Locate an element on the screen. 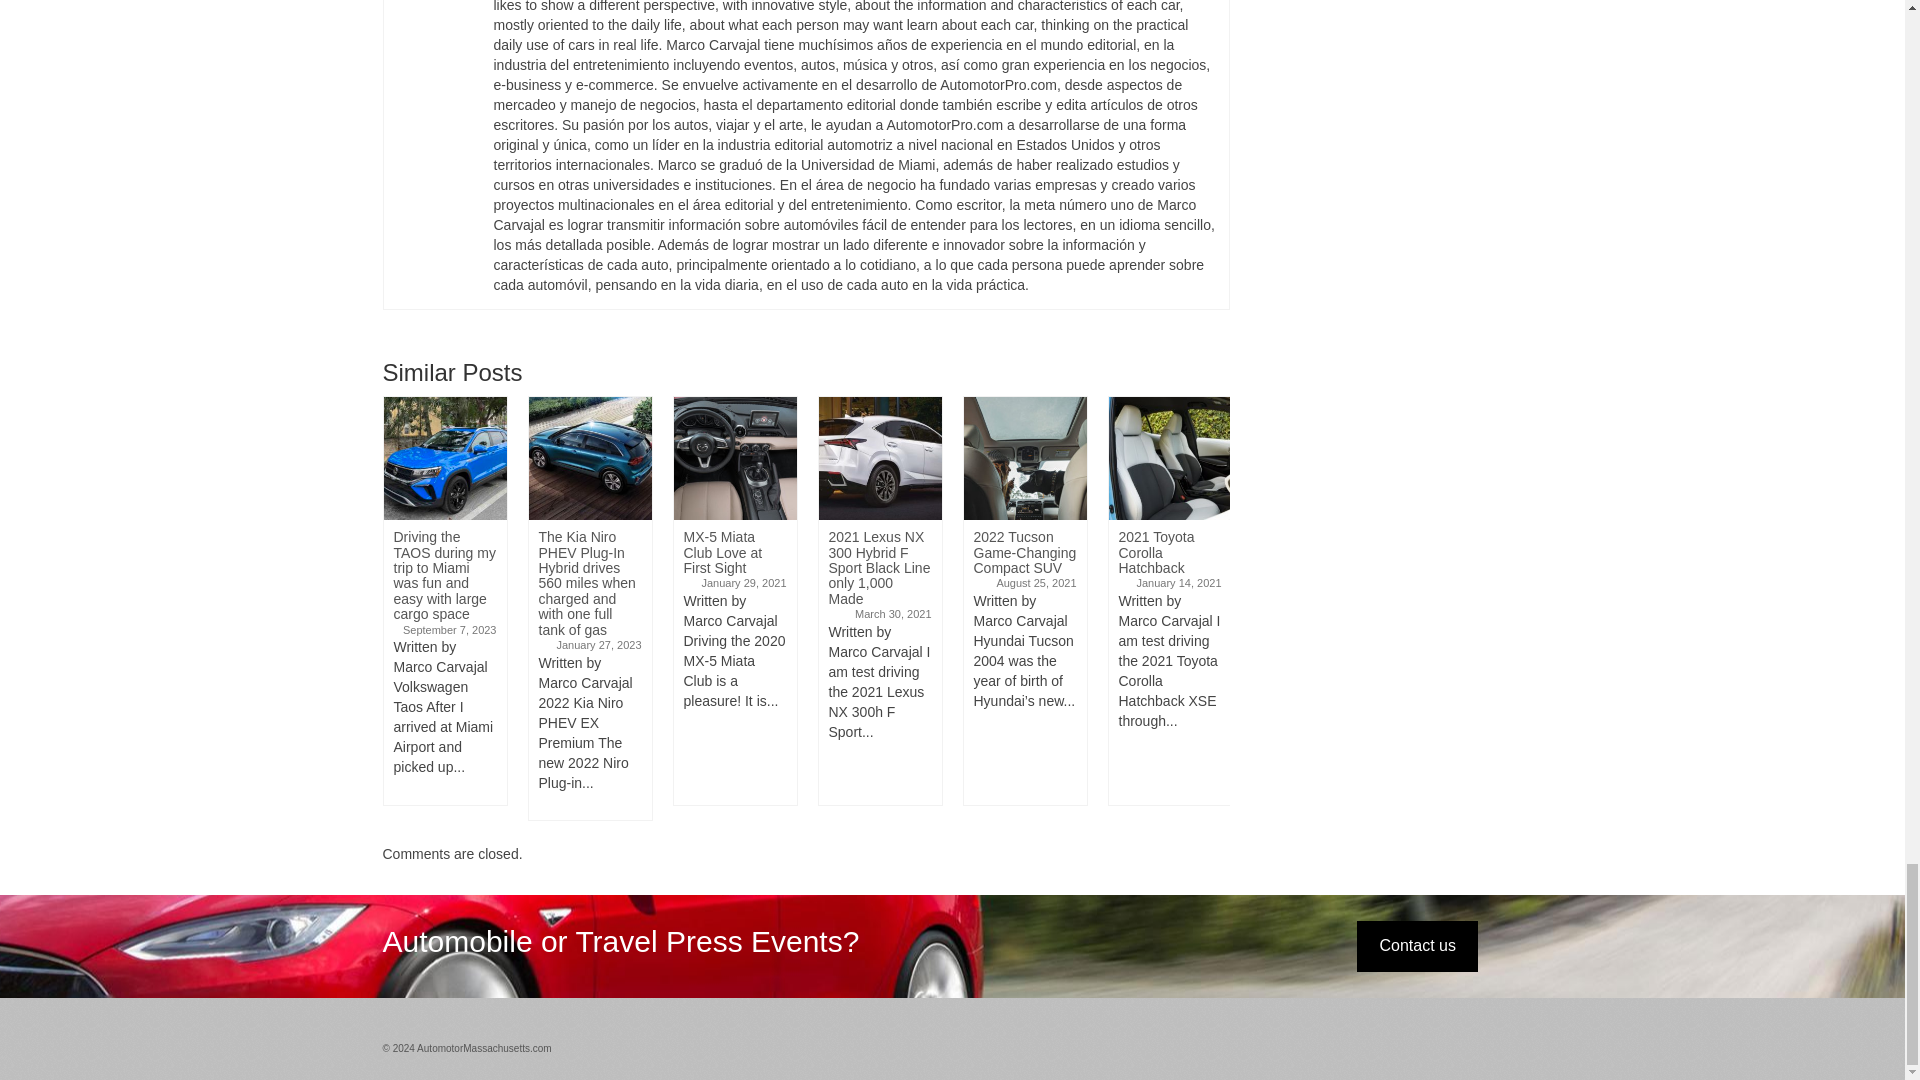 The image size is (1920, 1080). 2021 Lexus NX 300 Hybrid F Sport Black Line only 1,000 Made is located at coordinates (878, 458).